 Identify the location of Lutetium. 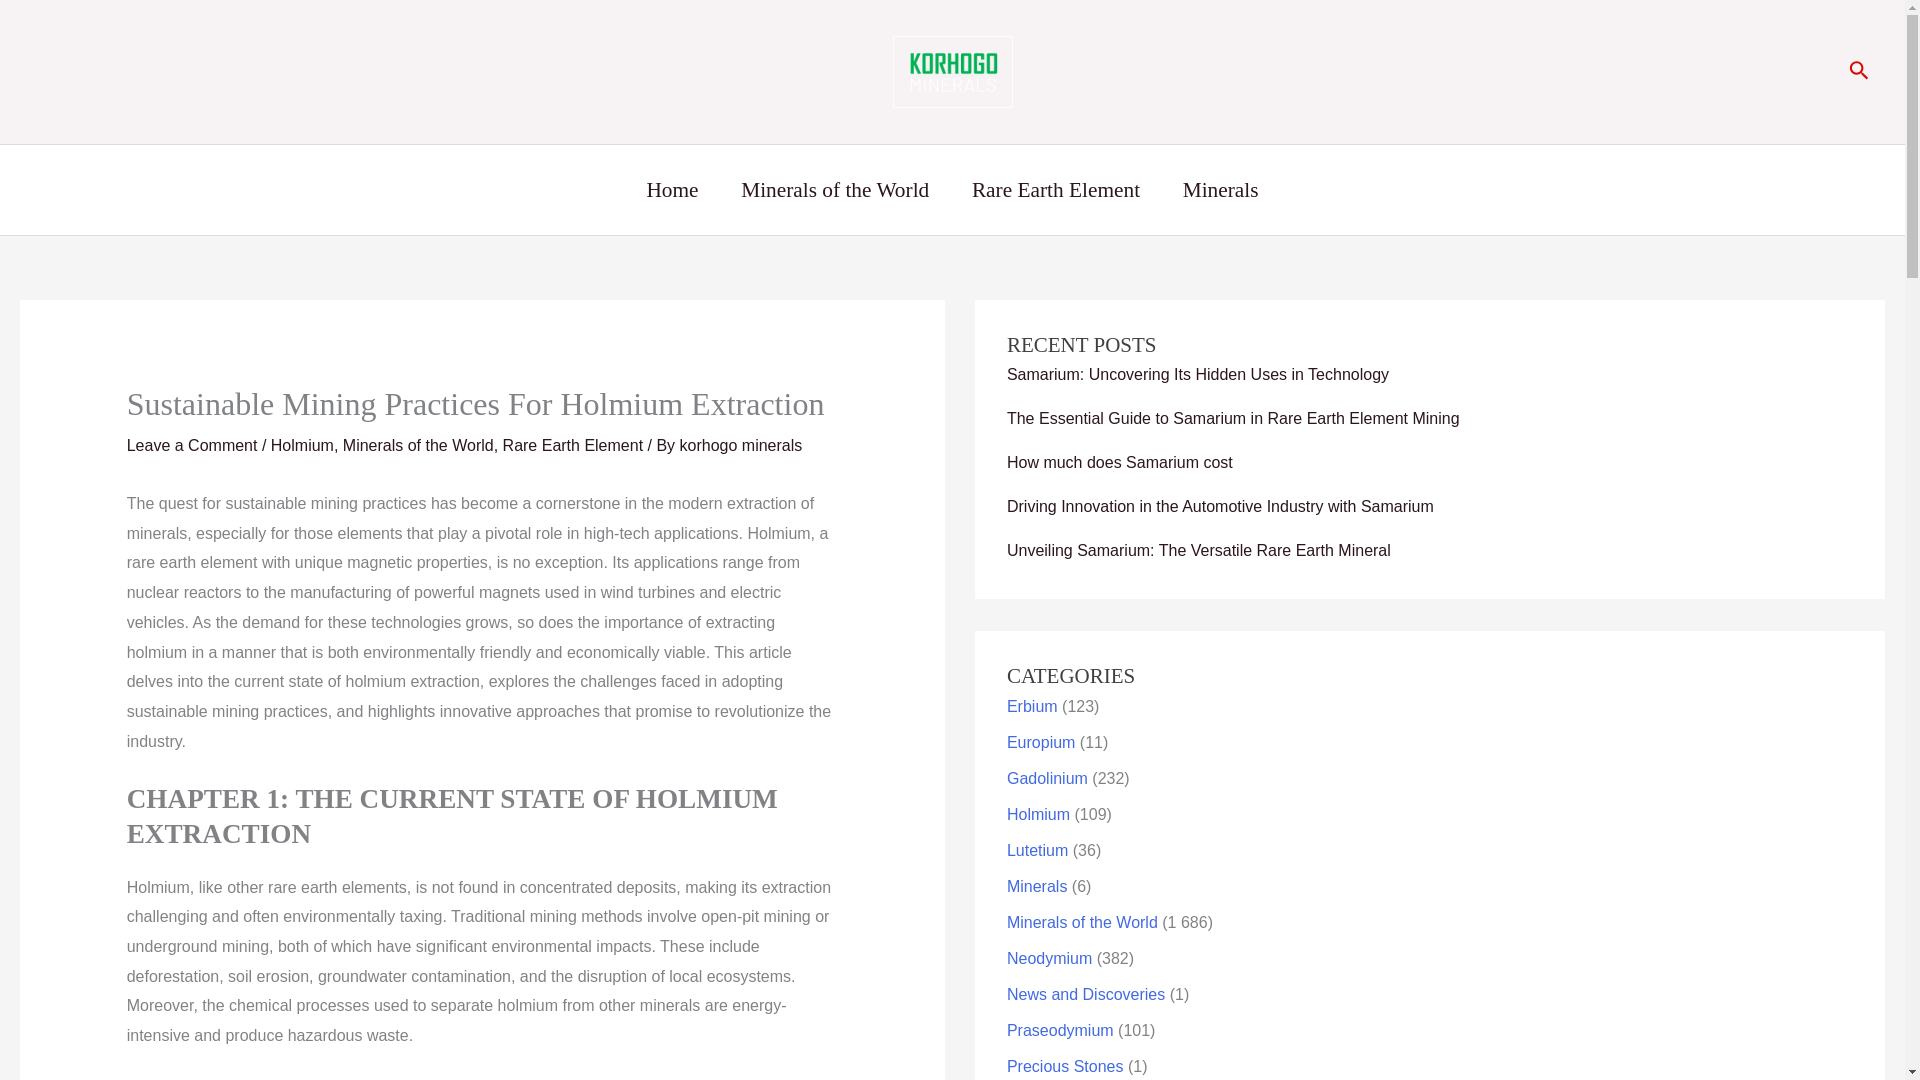
(1036, 850).